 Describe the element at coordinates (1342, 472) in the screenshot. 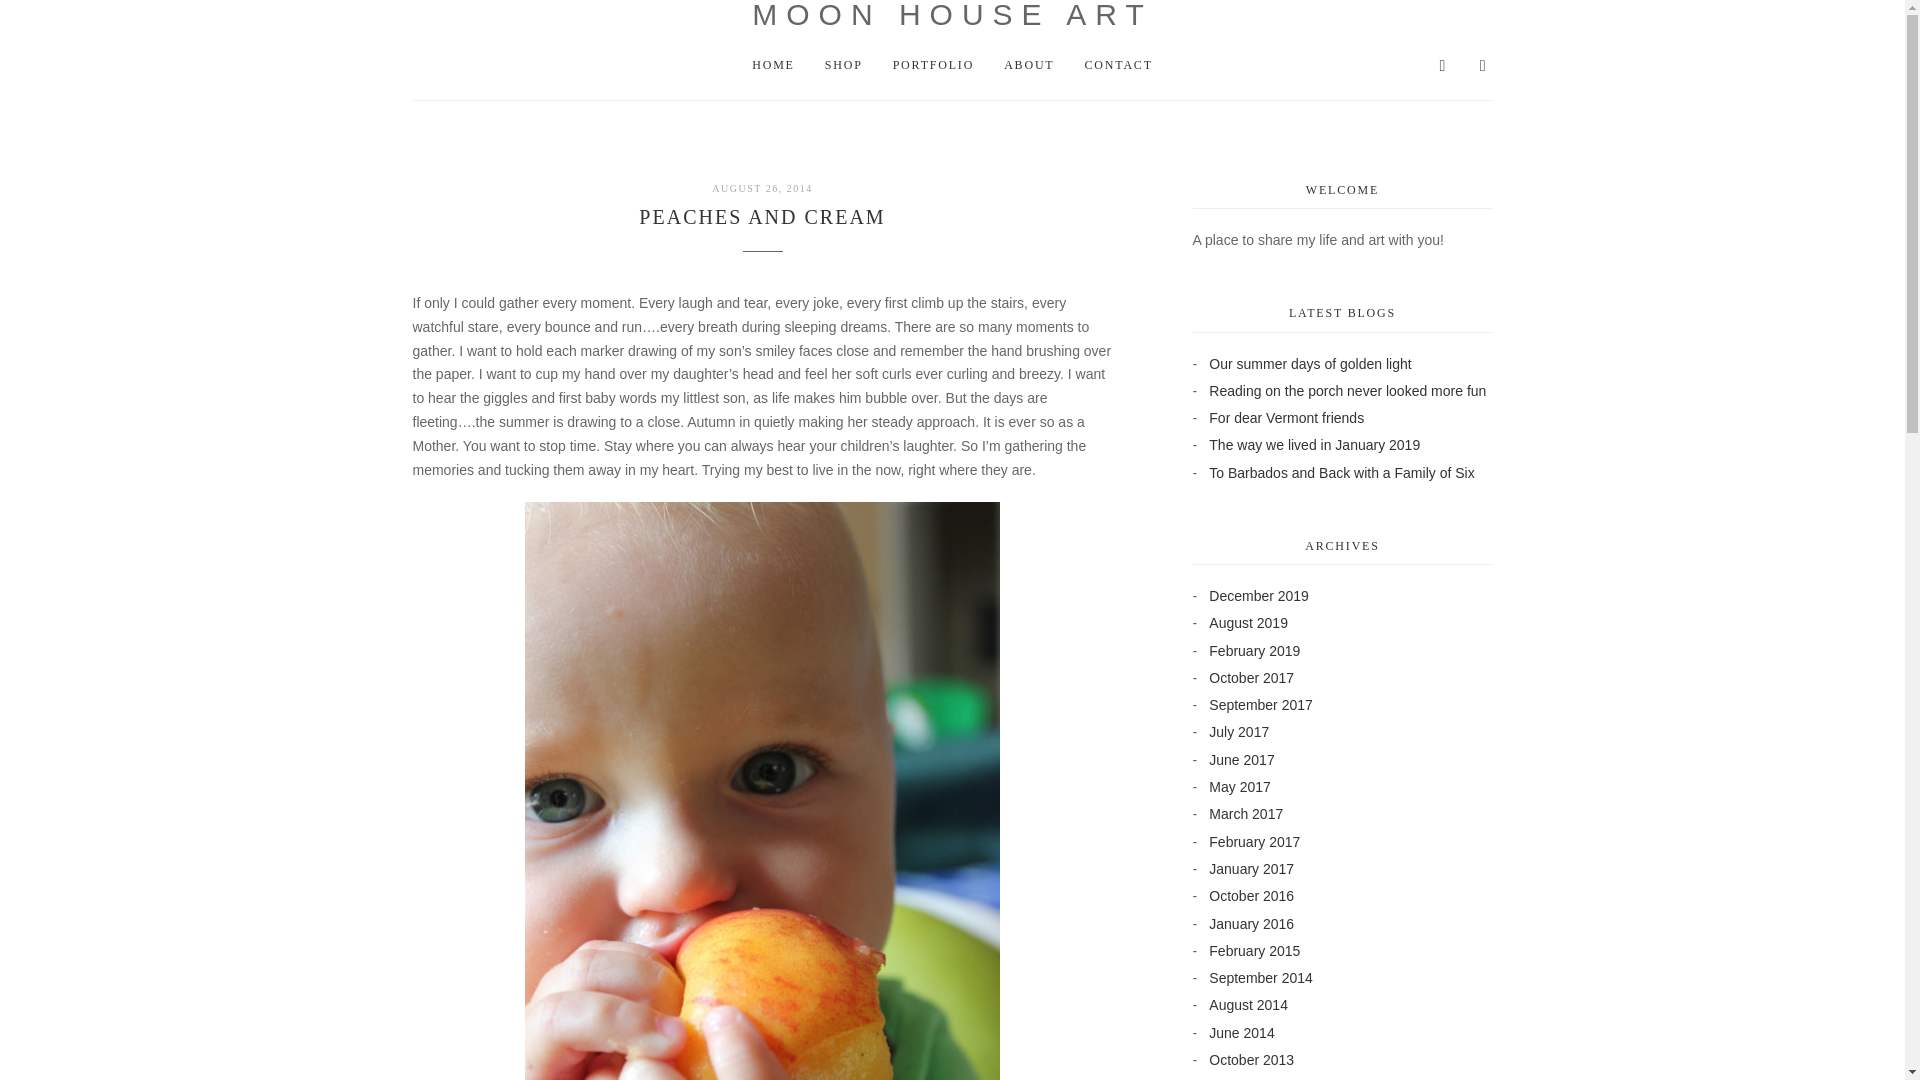

I see `To Barbados and Back with a Family of Six` at that location.